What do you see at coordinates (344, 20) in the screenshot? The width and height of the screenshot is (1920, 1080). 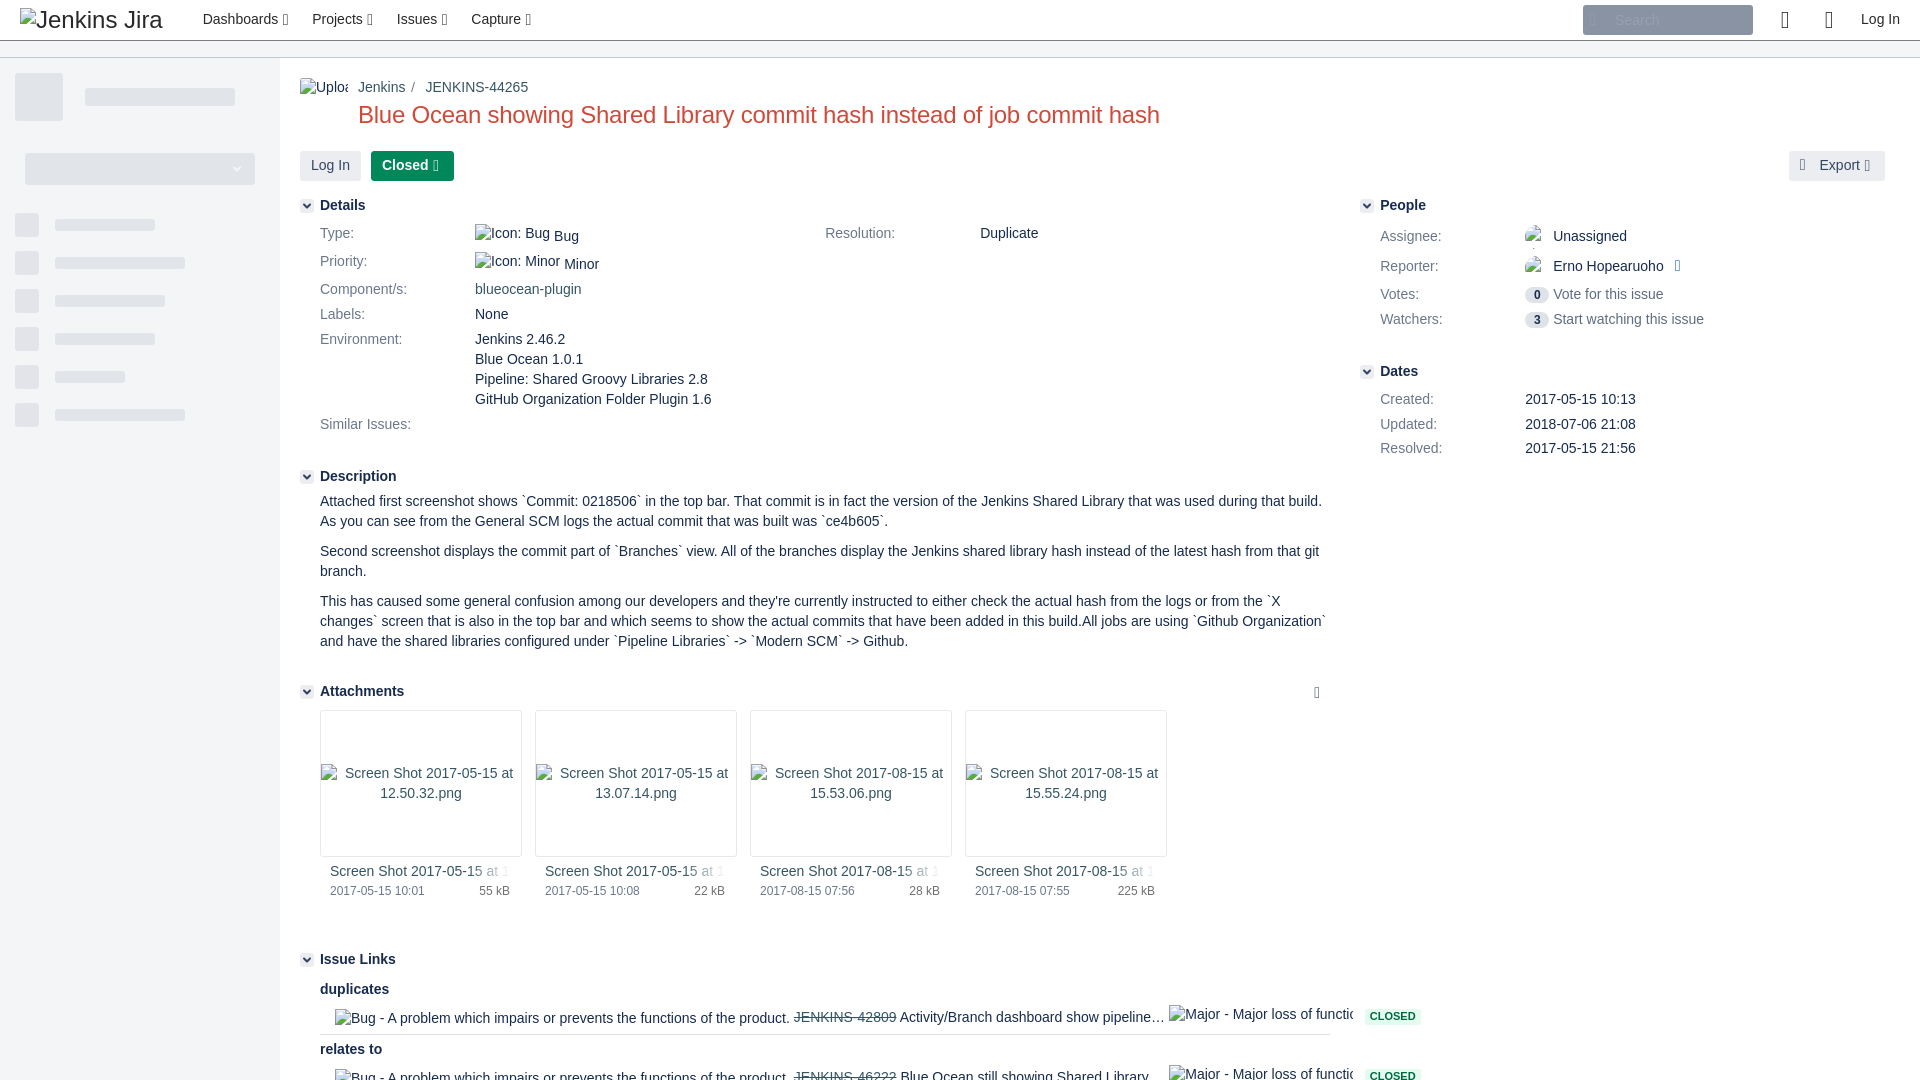 I see `Projects` at bounding box center [344, 20].